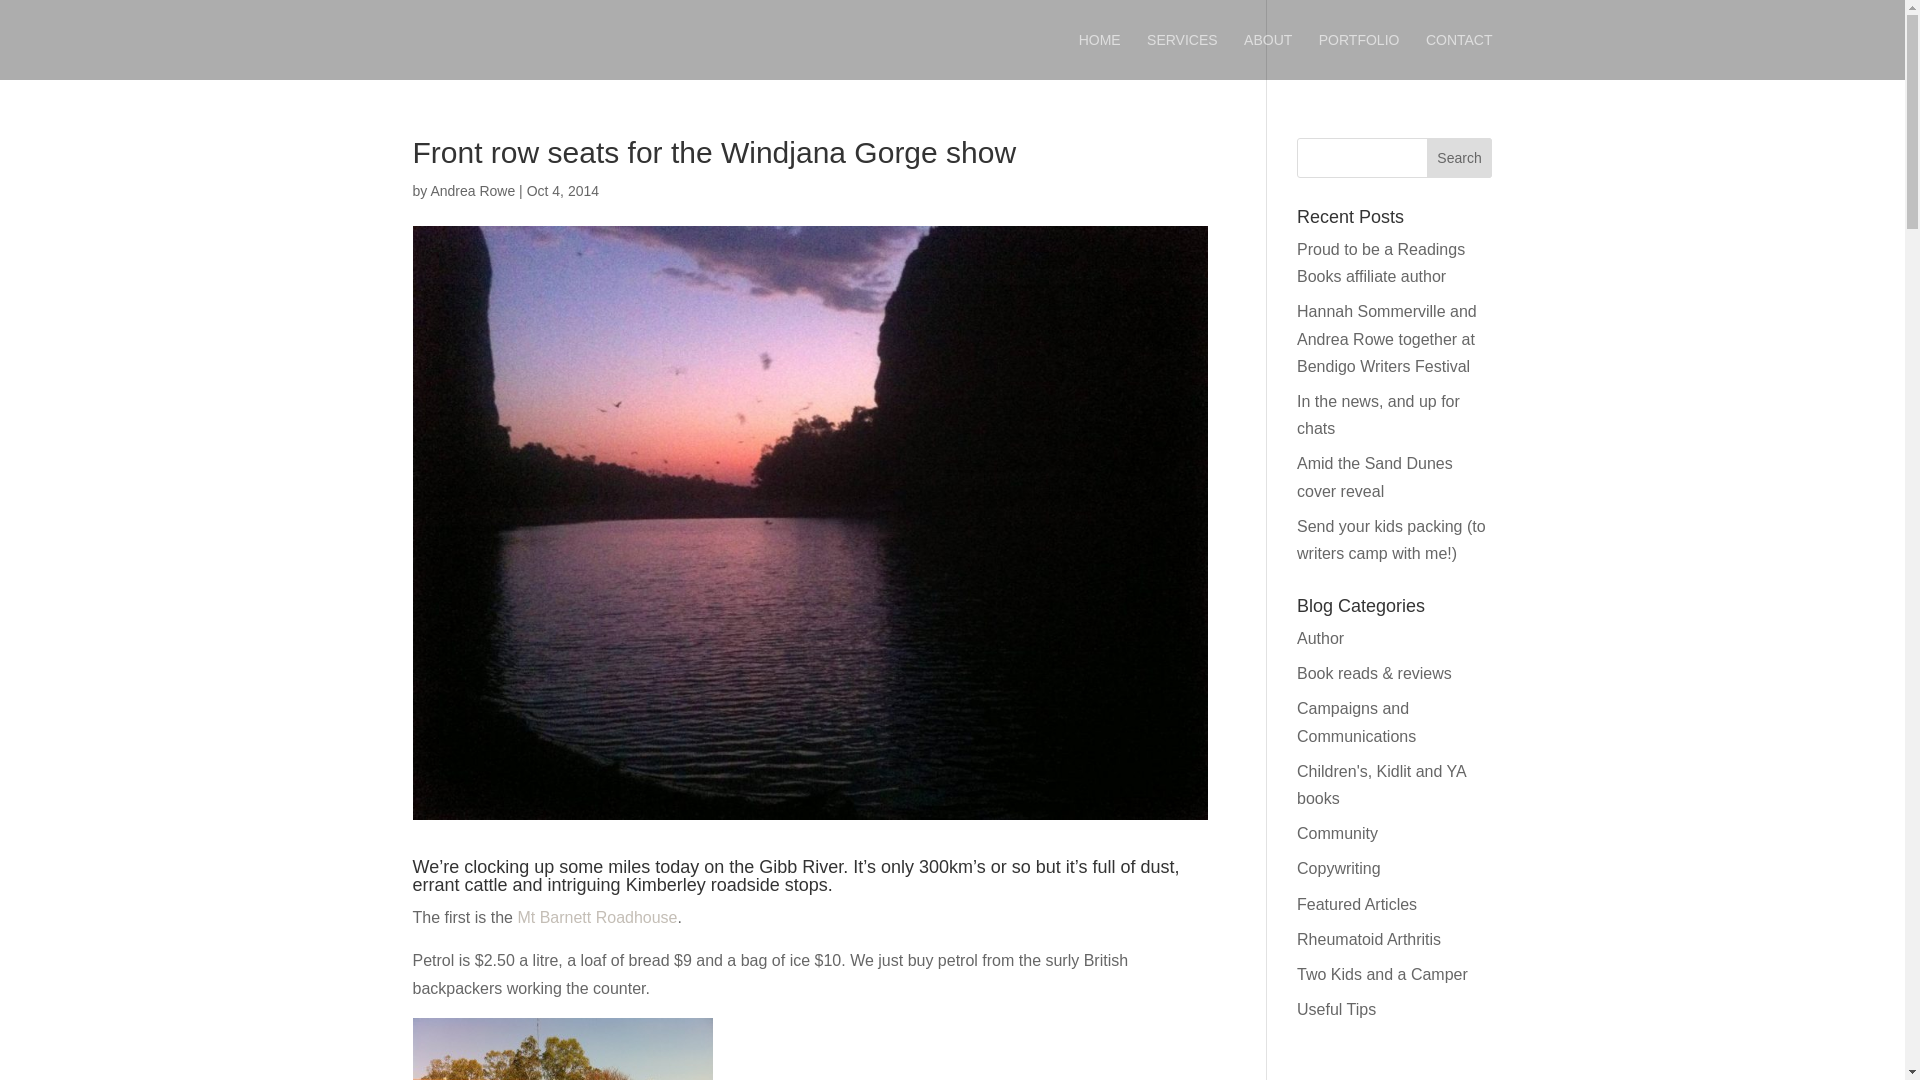  I want to click on HOME, so click(1100, 56).